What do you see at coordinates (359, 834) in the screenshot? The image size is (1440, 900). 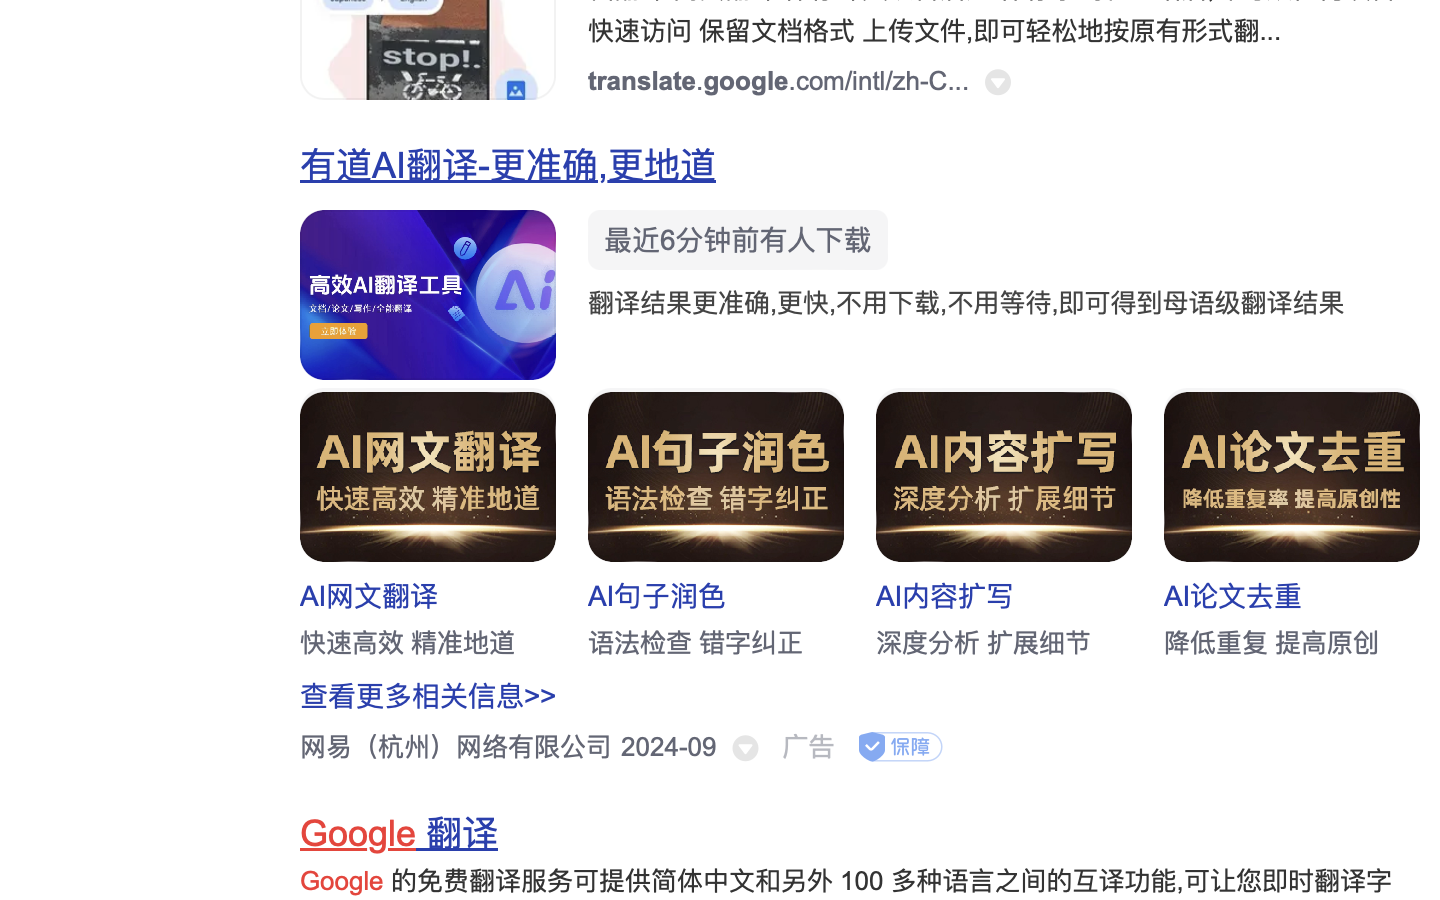 I see `Google` at bounding box center [359, 834].